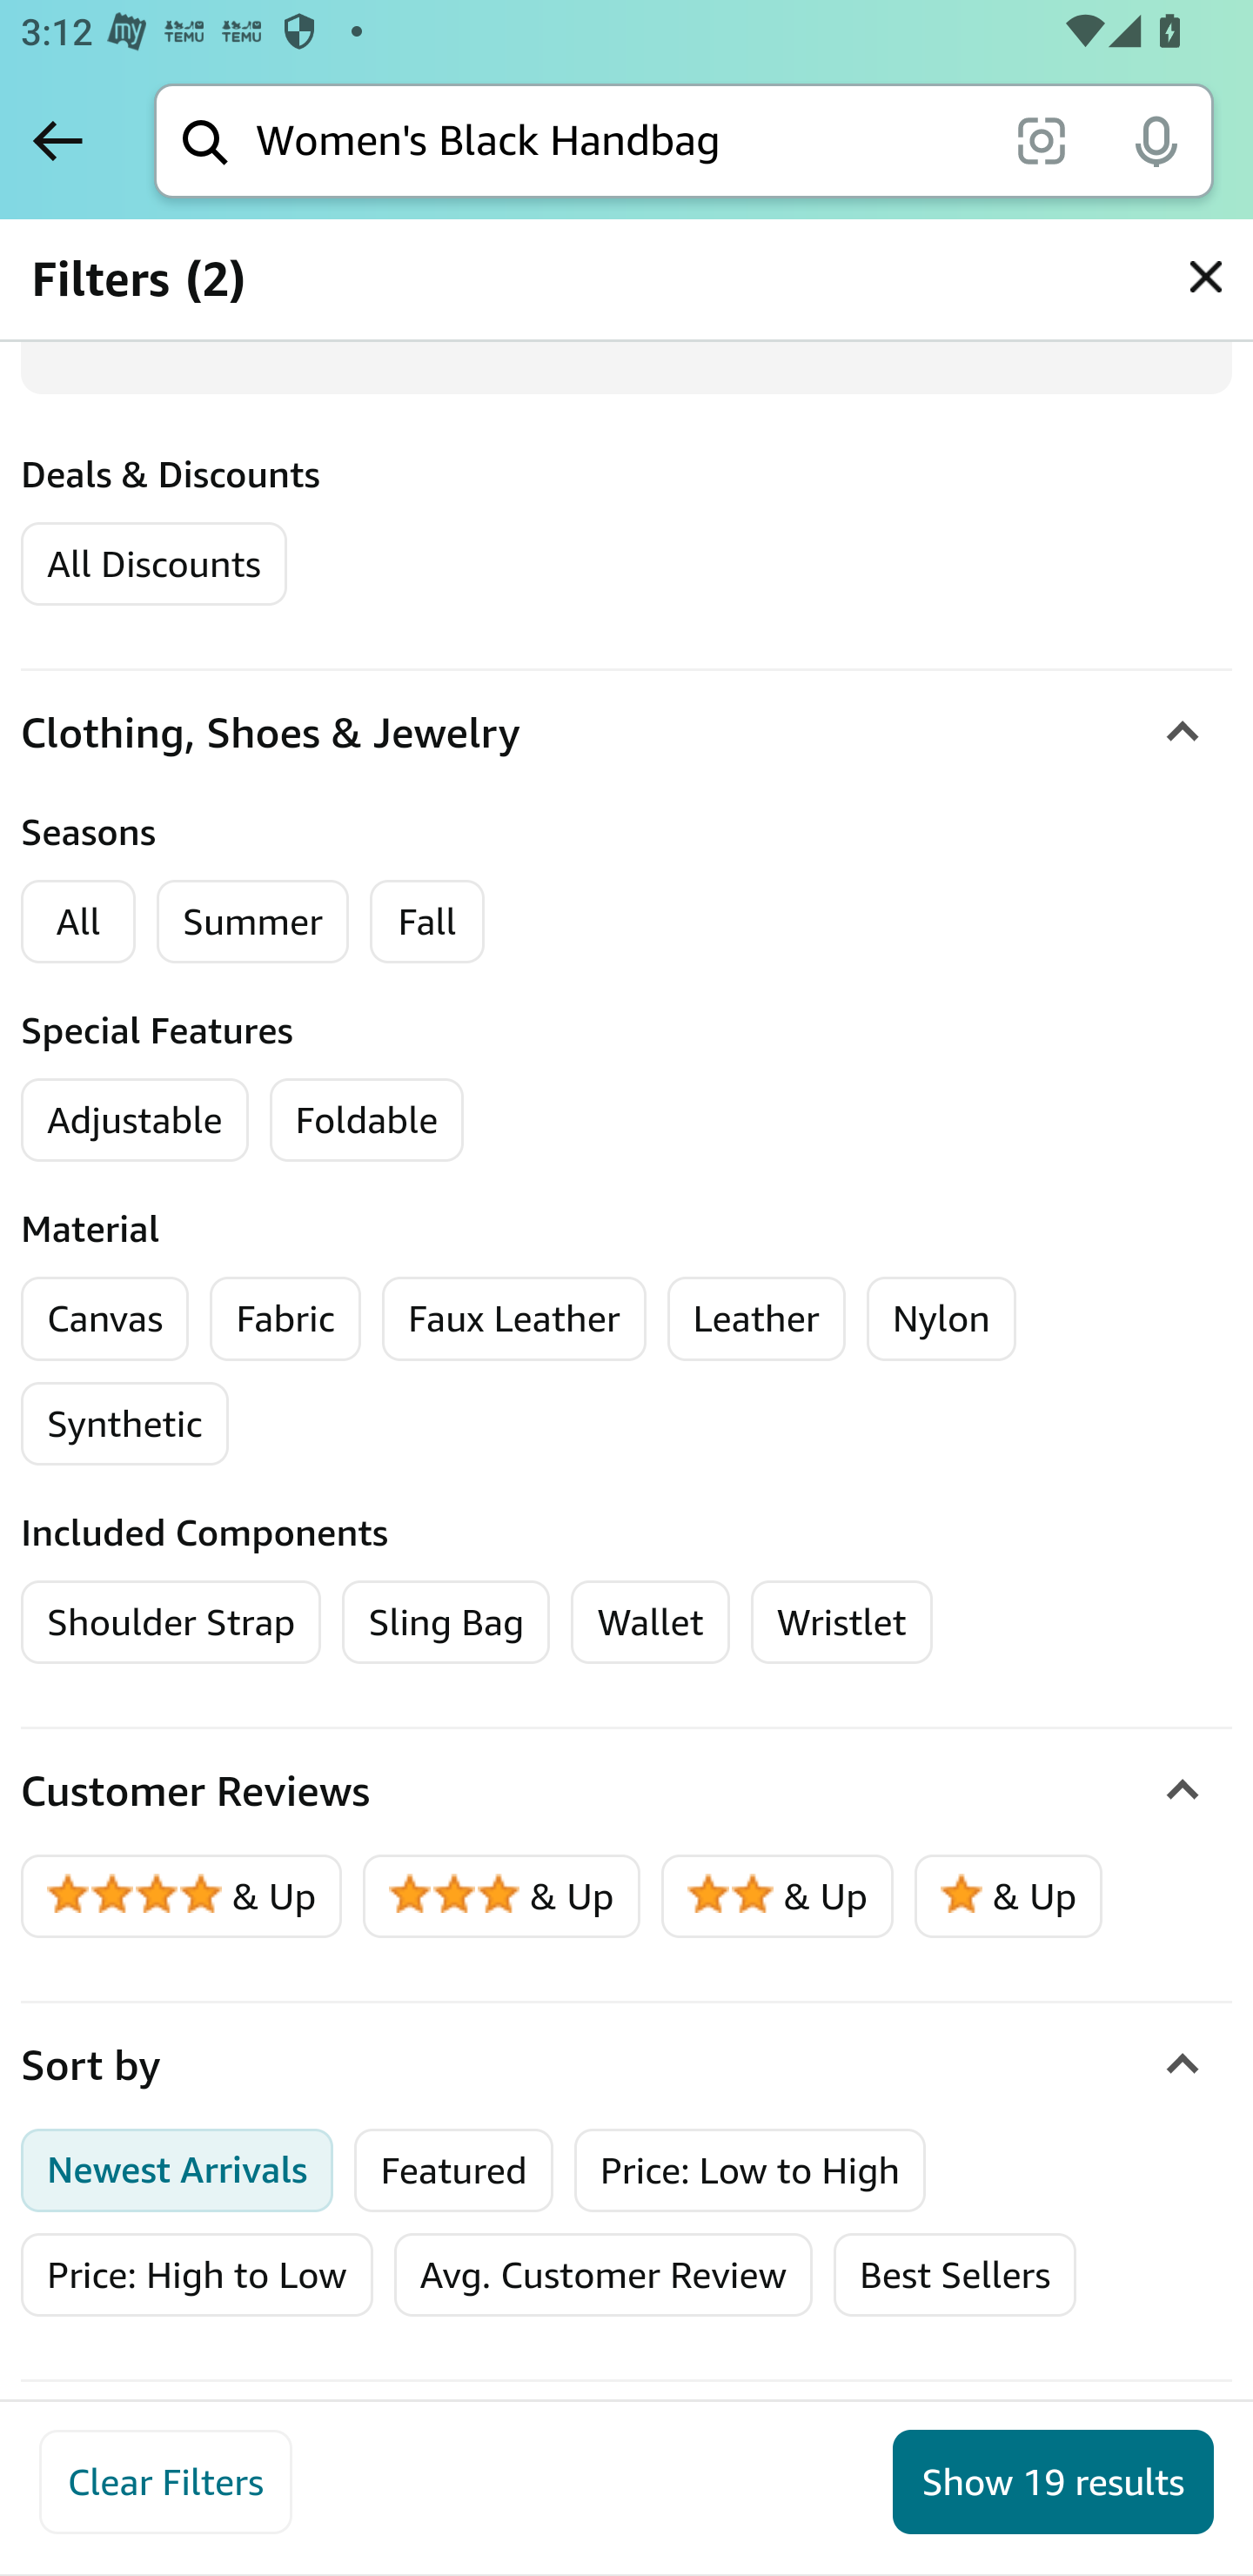 This screenshot has height=2576, width=1253. Describe the element at coordinates (842, 1622) in the screenshot. I see `Wristlet` at that location.